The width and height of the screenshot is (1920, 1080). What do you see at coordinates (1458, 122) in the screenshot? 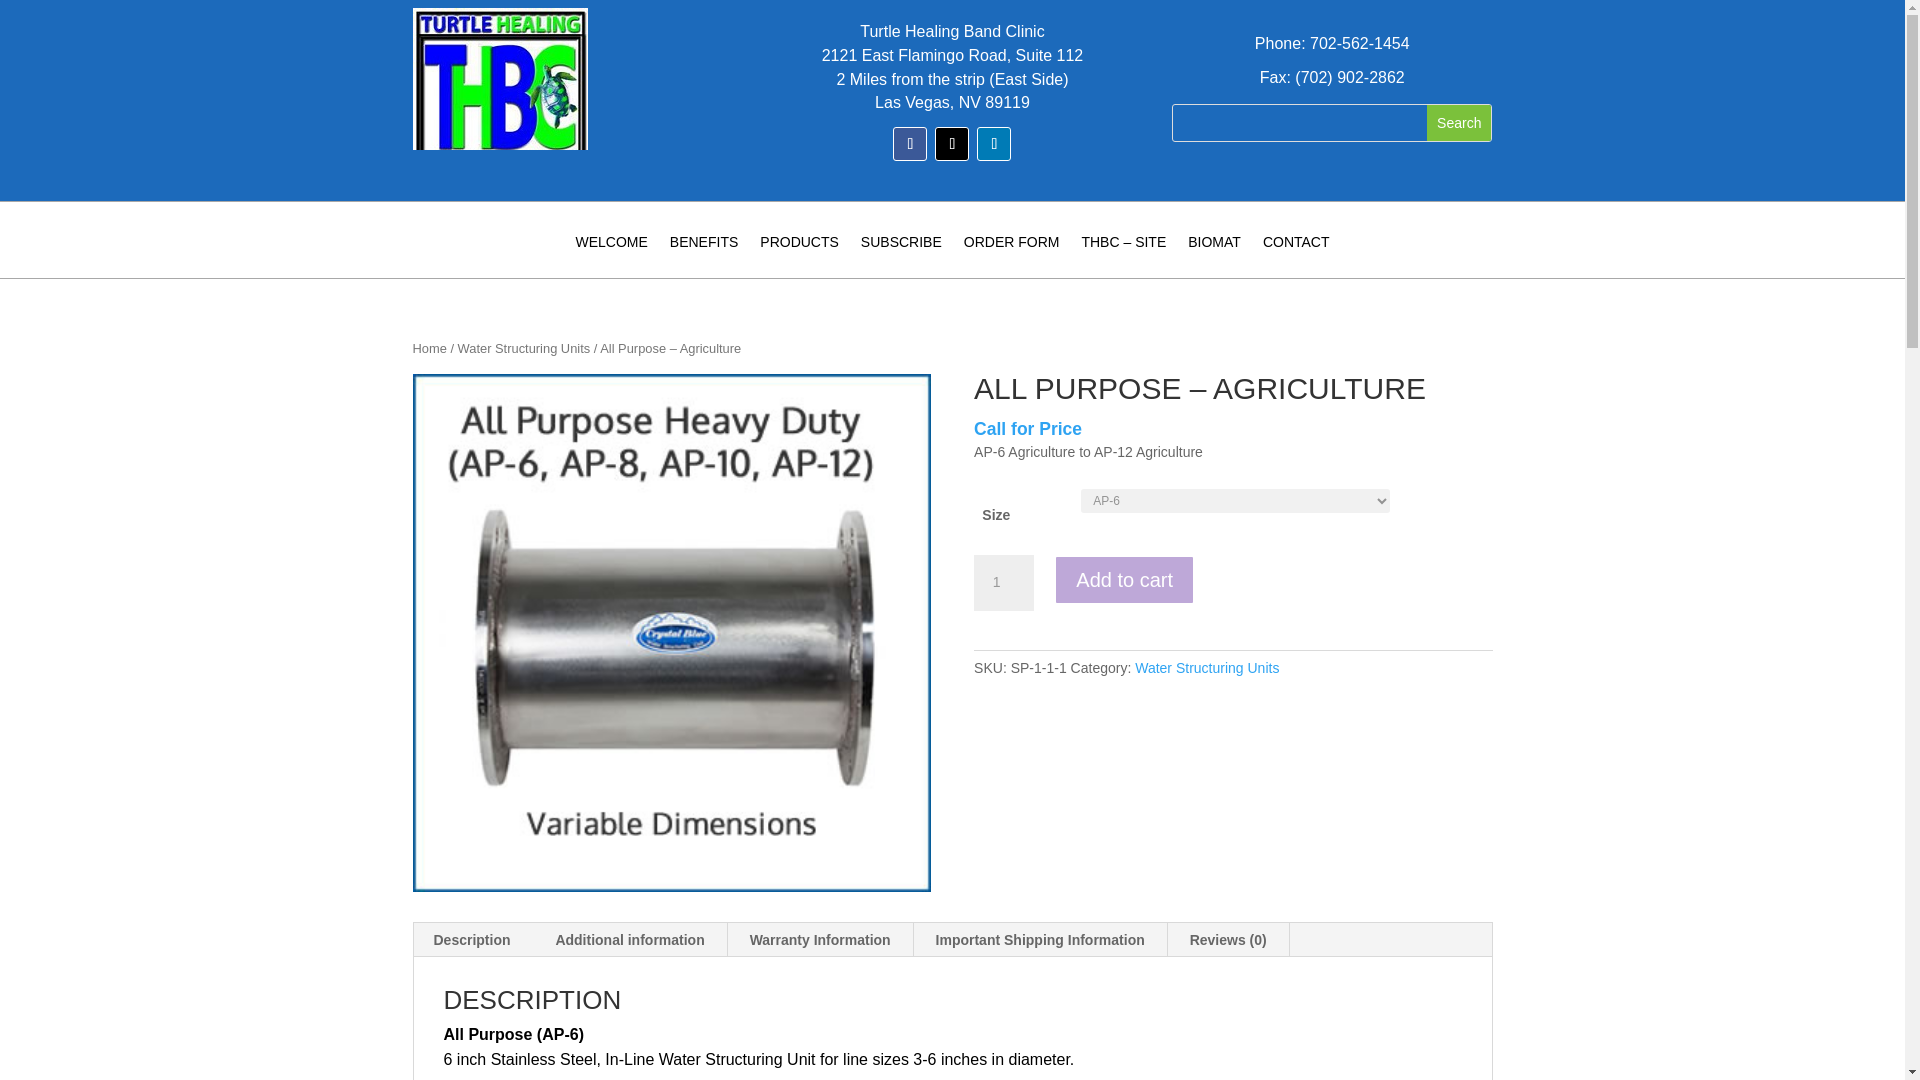
I see `Search` at bounding box center [1458, 122].